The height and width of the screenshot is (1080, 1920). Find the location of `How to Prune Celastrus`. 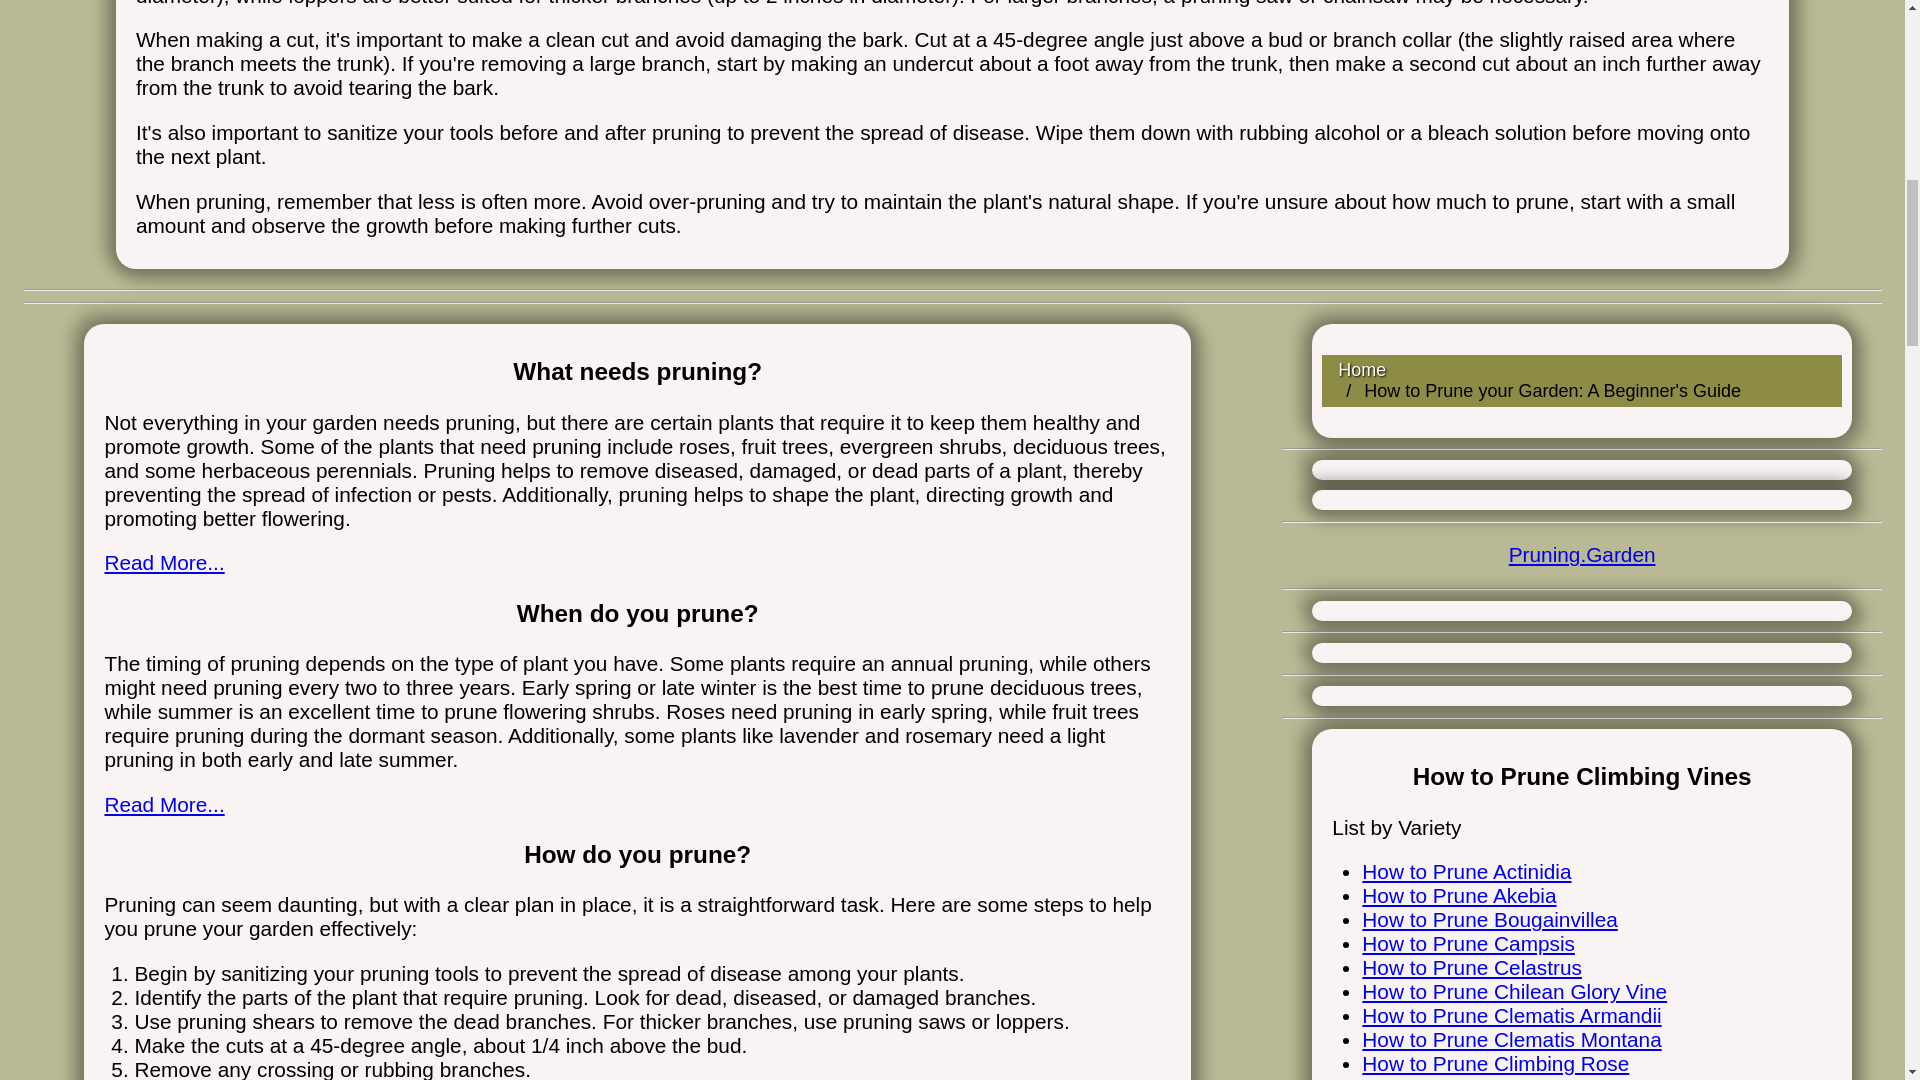

How to Prune Celastrus is located at coordinates (1472, 966).